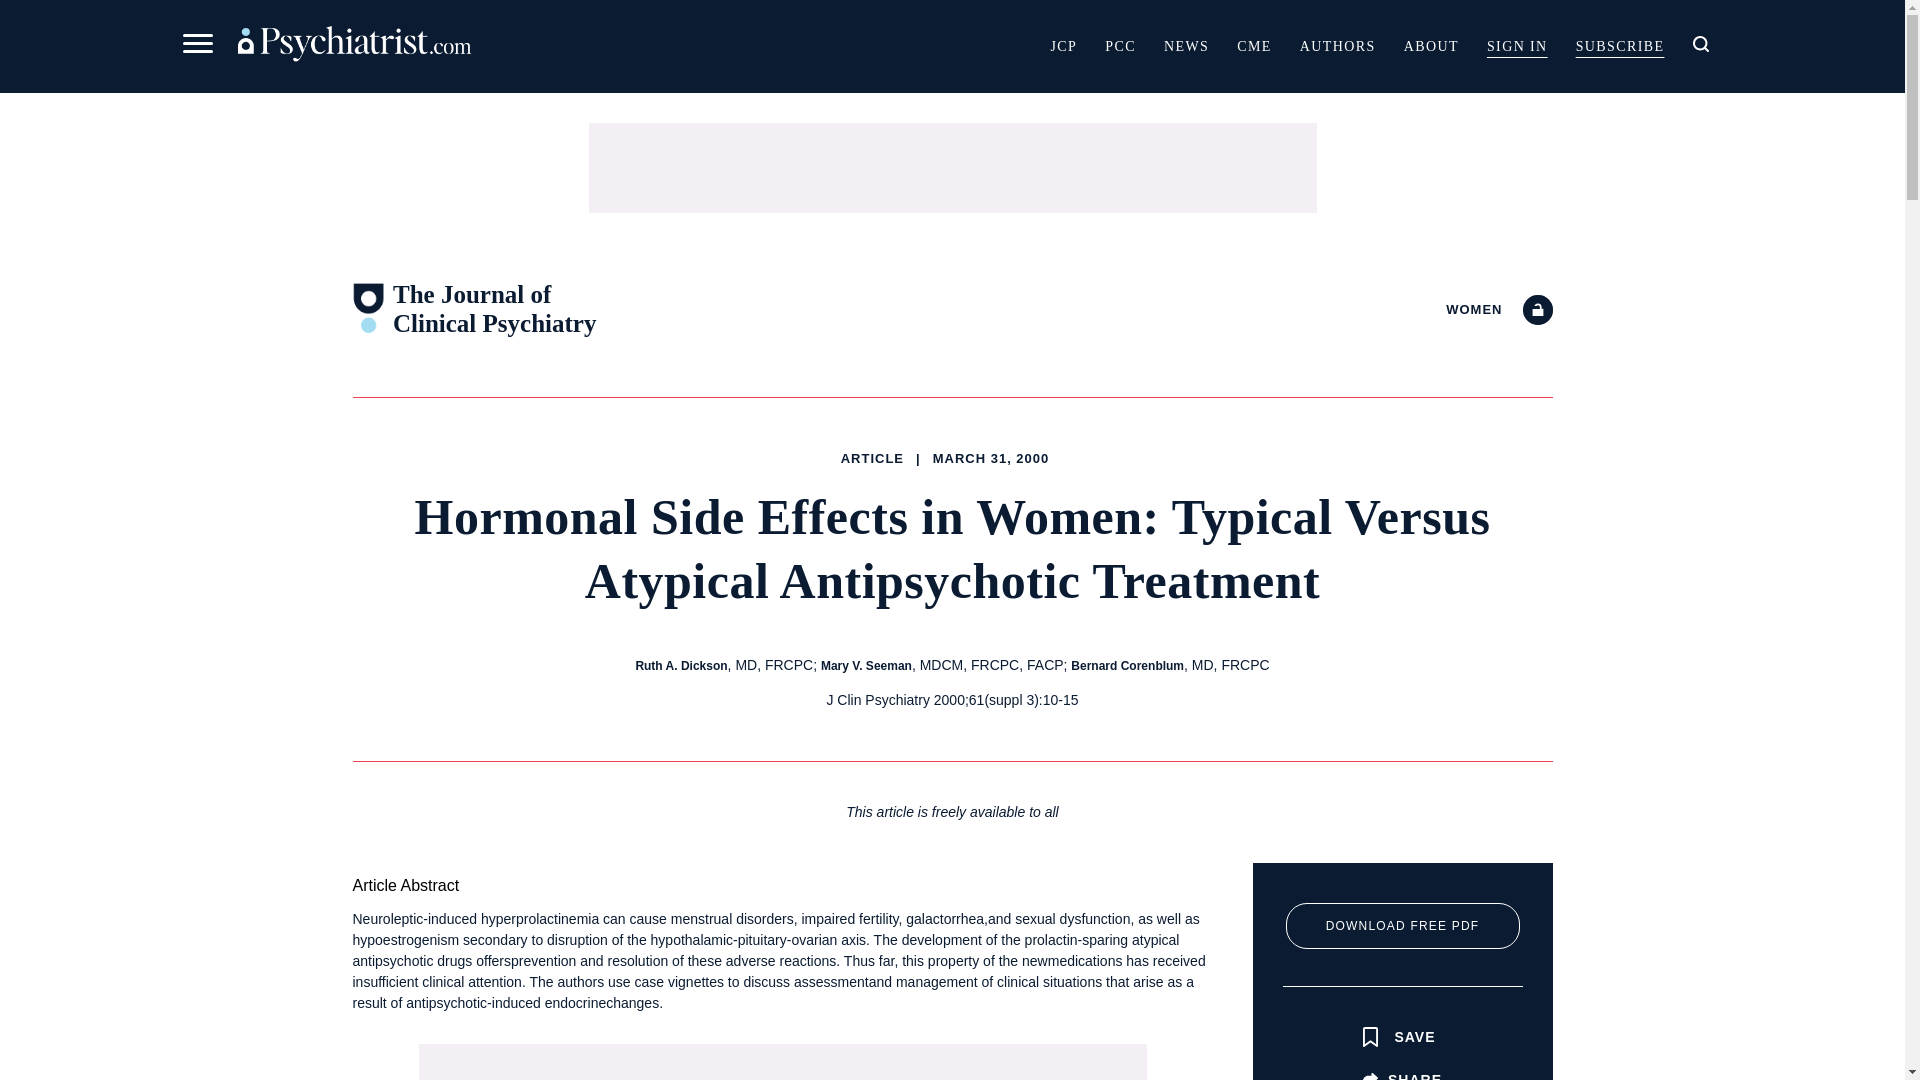 The image size is (1920, 1080). Describe the element at coordinates (1431, 45) in the screenshot. I see `ABOUT` at that location.